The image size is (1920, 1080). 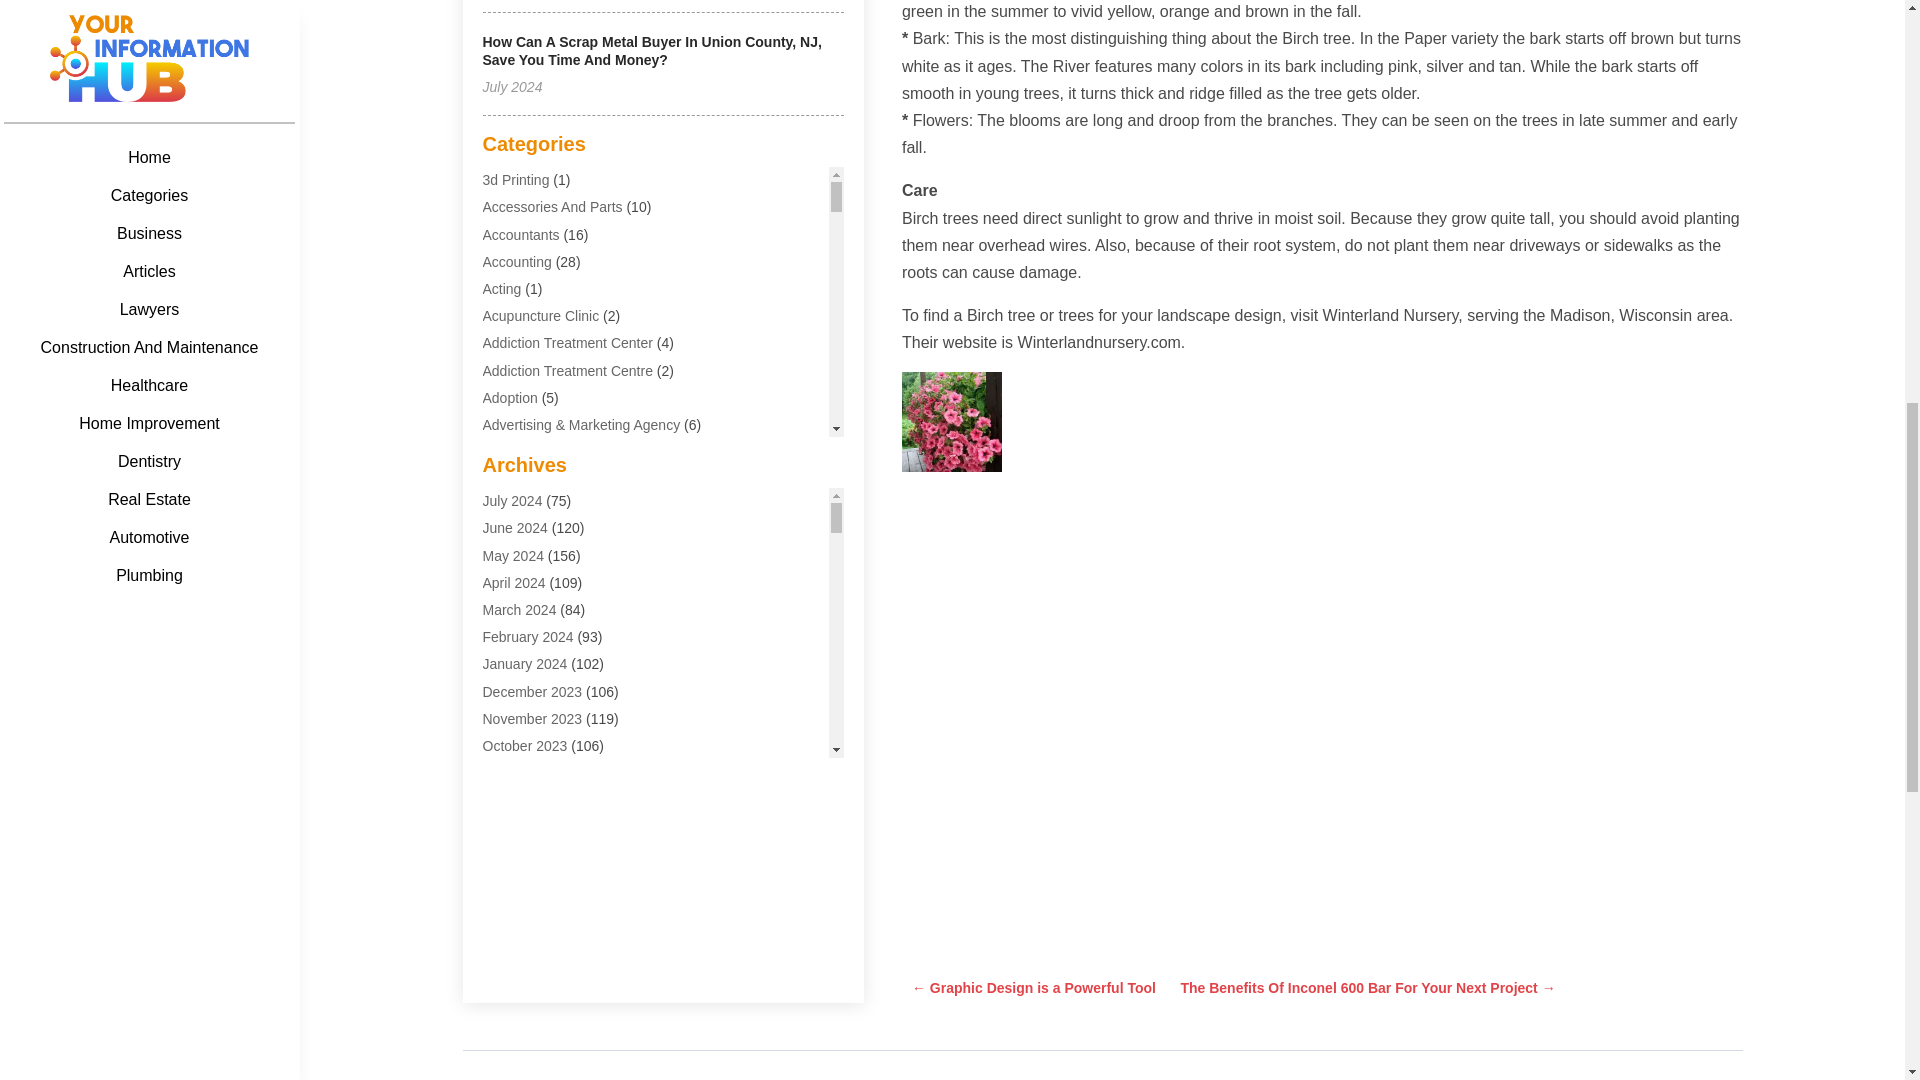 I want to click on Accountants, so click(x=520, y=234).